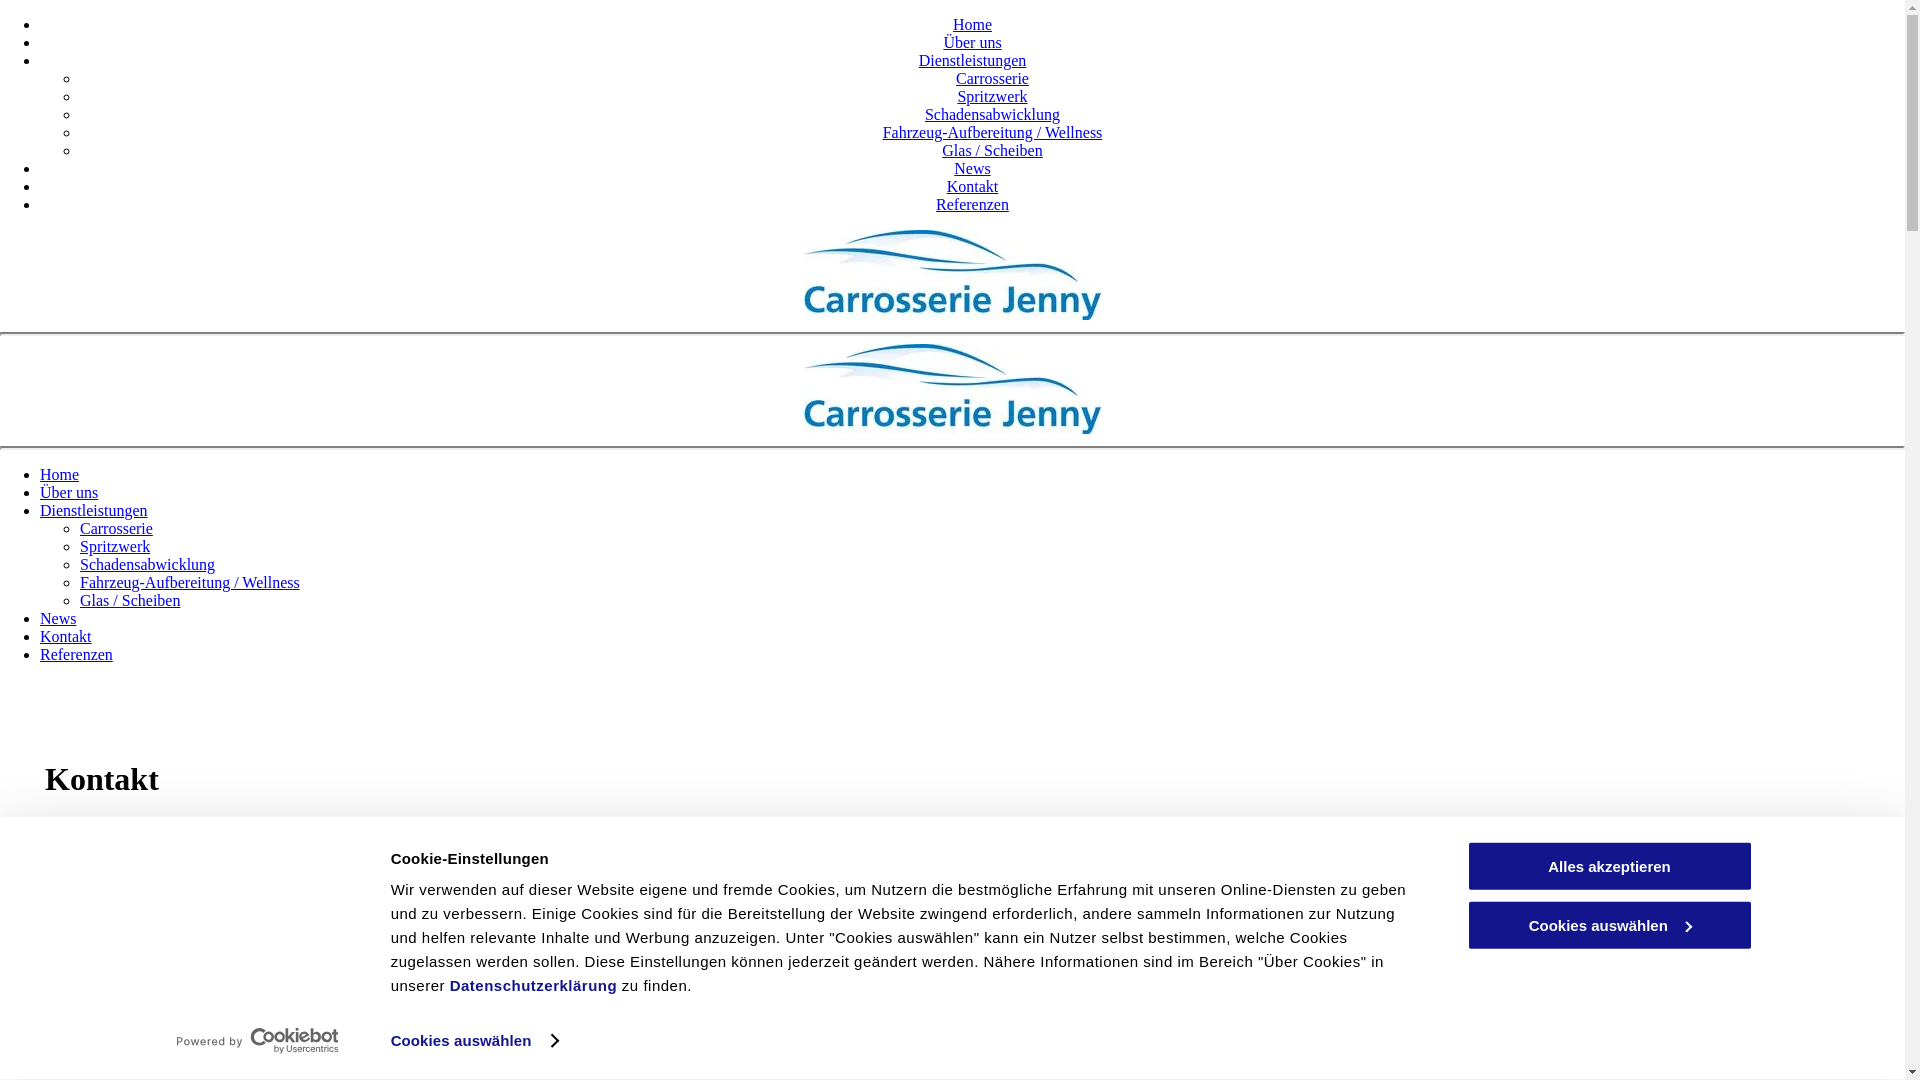 This screenshot has height=1080, width=1920. What do you see at coordinates (993, 132) in the screenshot?
I see `Fahrzeug-Aufbereitung / Wellness` at bounding box center [993, 132].